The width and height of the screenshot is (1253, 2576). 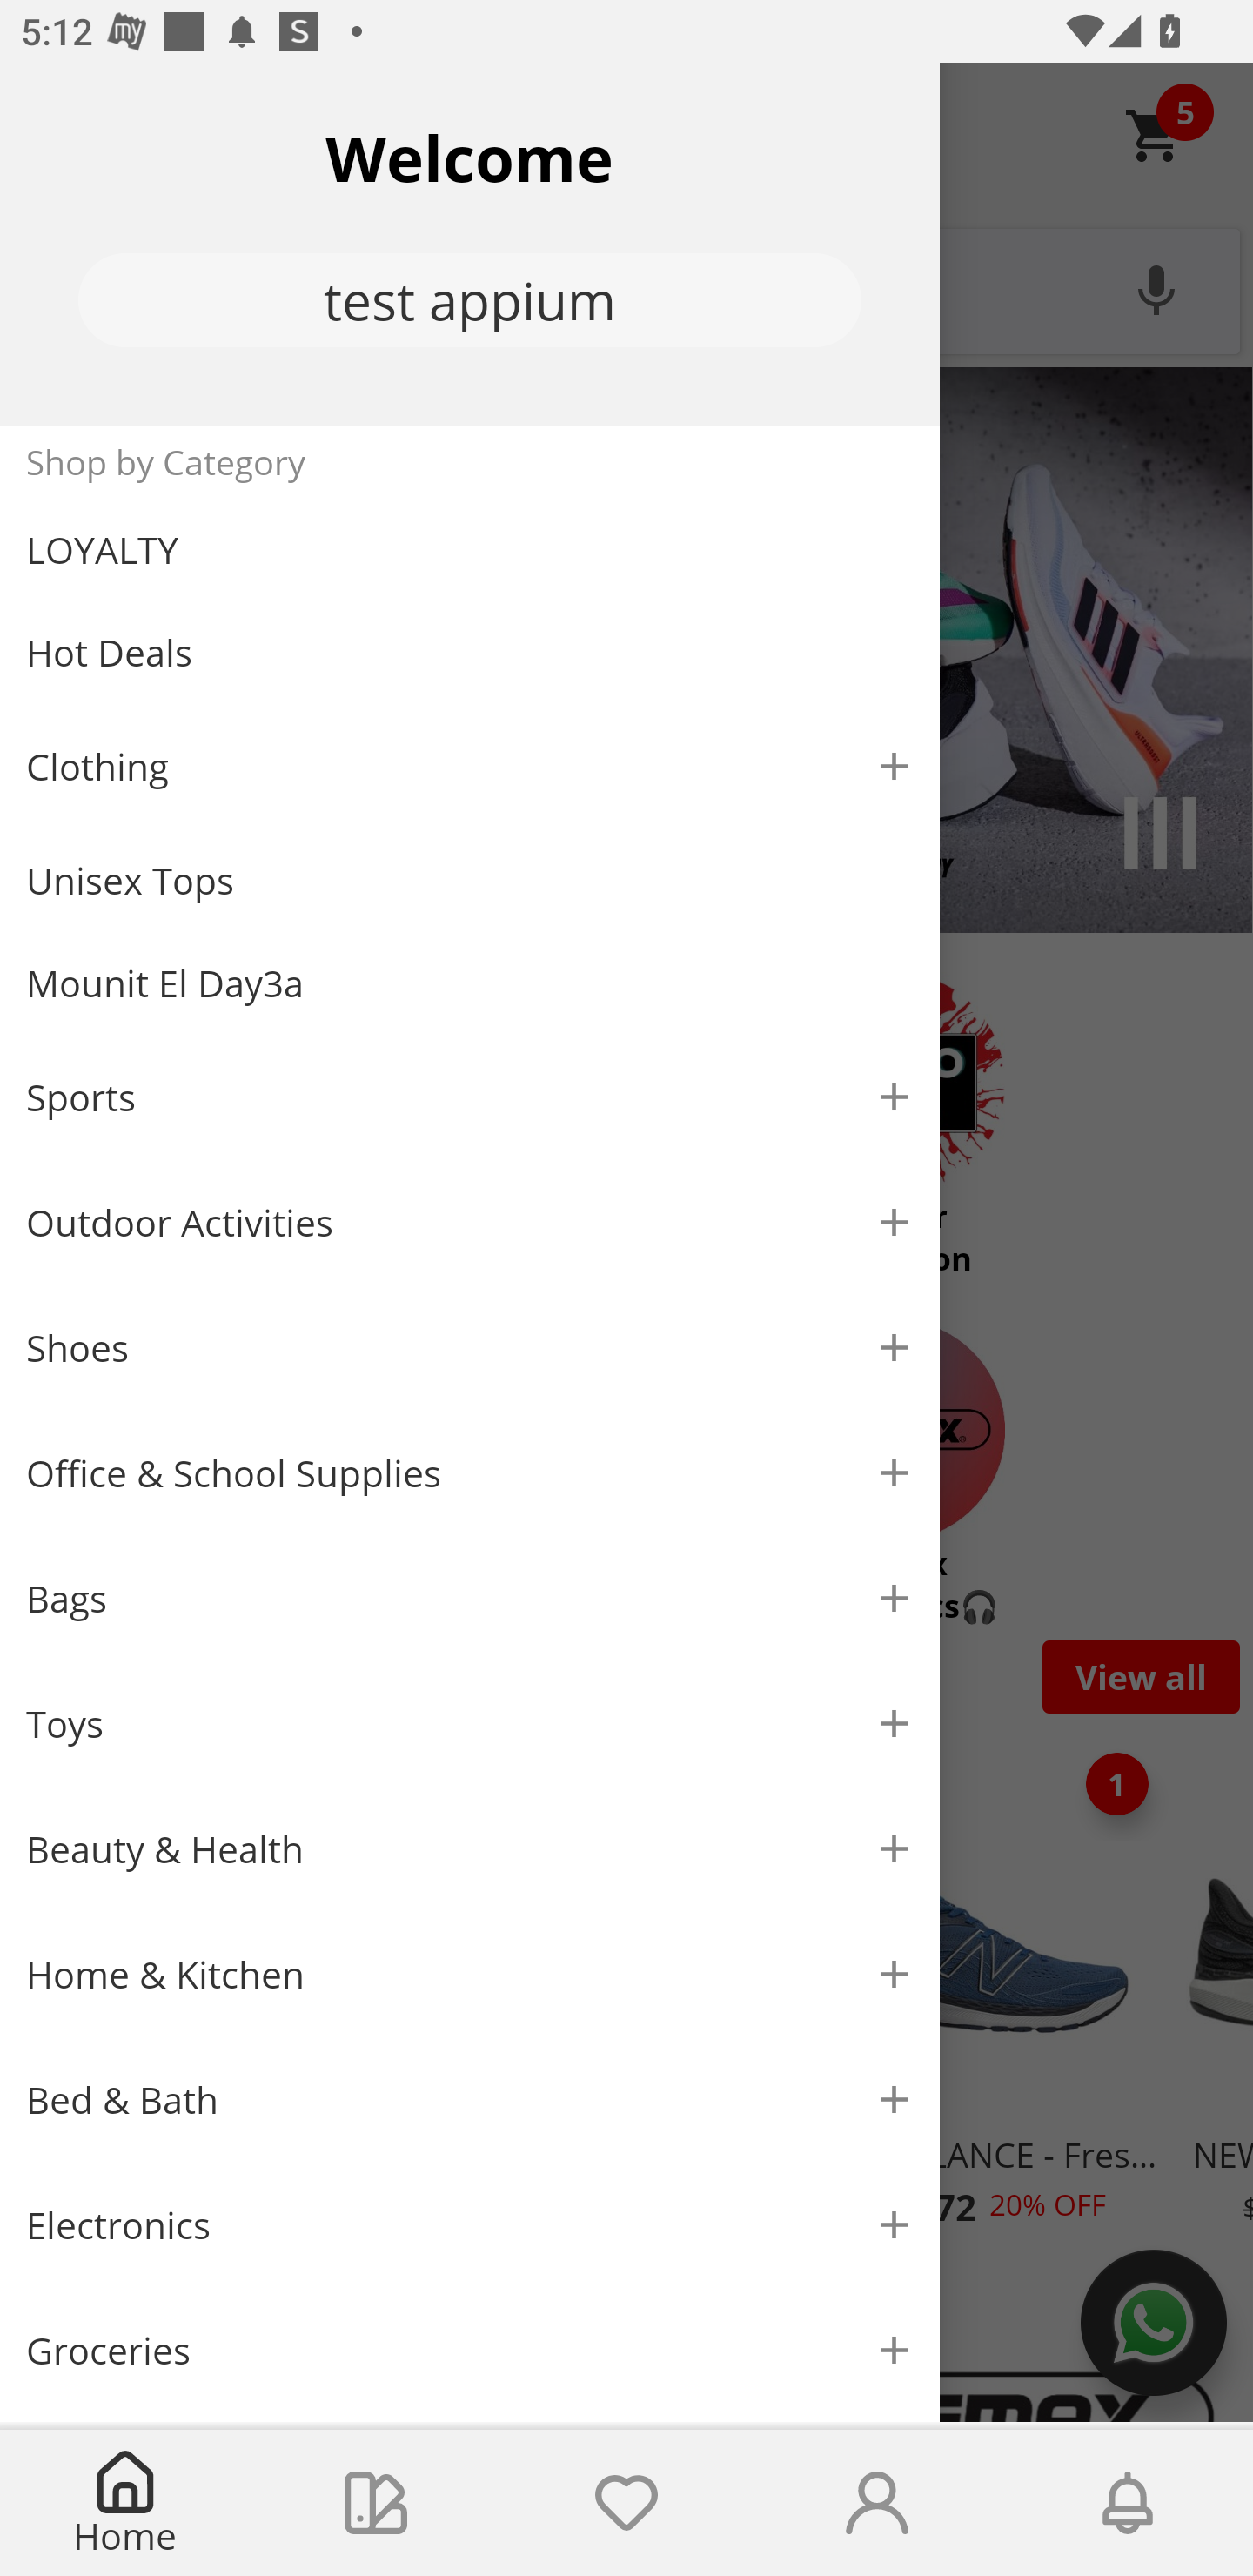 What do you see at coordinates (470, 1725) in the screenshot?
I see `Toys` at bounding box center [470, 1725].